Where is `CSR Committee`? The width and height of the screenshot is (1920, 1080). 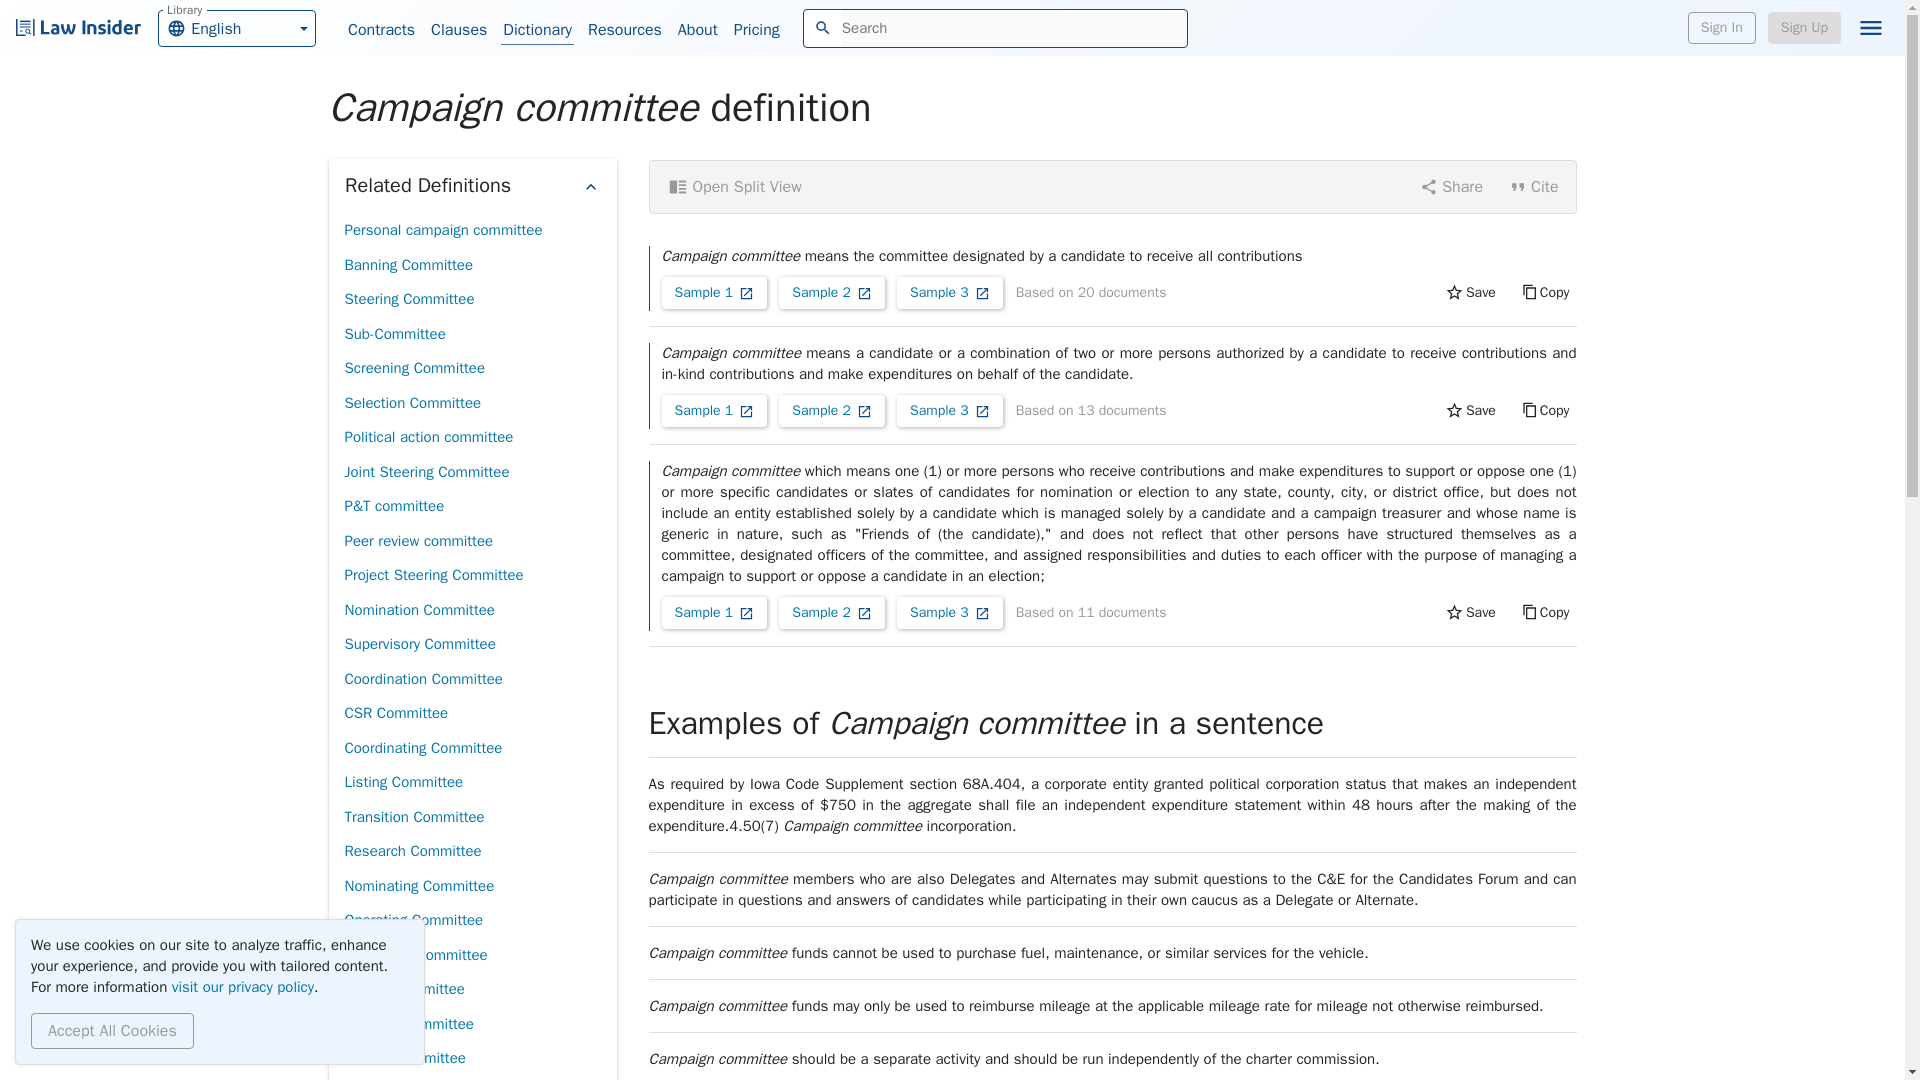
CSR Committee is located at coordinates (395, 713).